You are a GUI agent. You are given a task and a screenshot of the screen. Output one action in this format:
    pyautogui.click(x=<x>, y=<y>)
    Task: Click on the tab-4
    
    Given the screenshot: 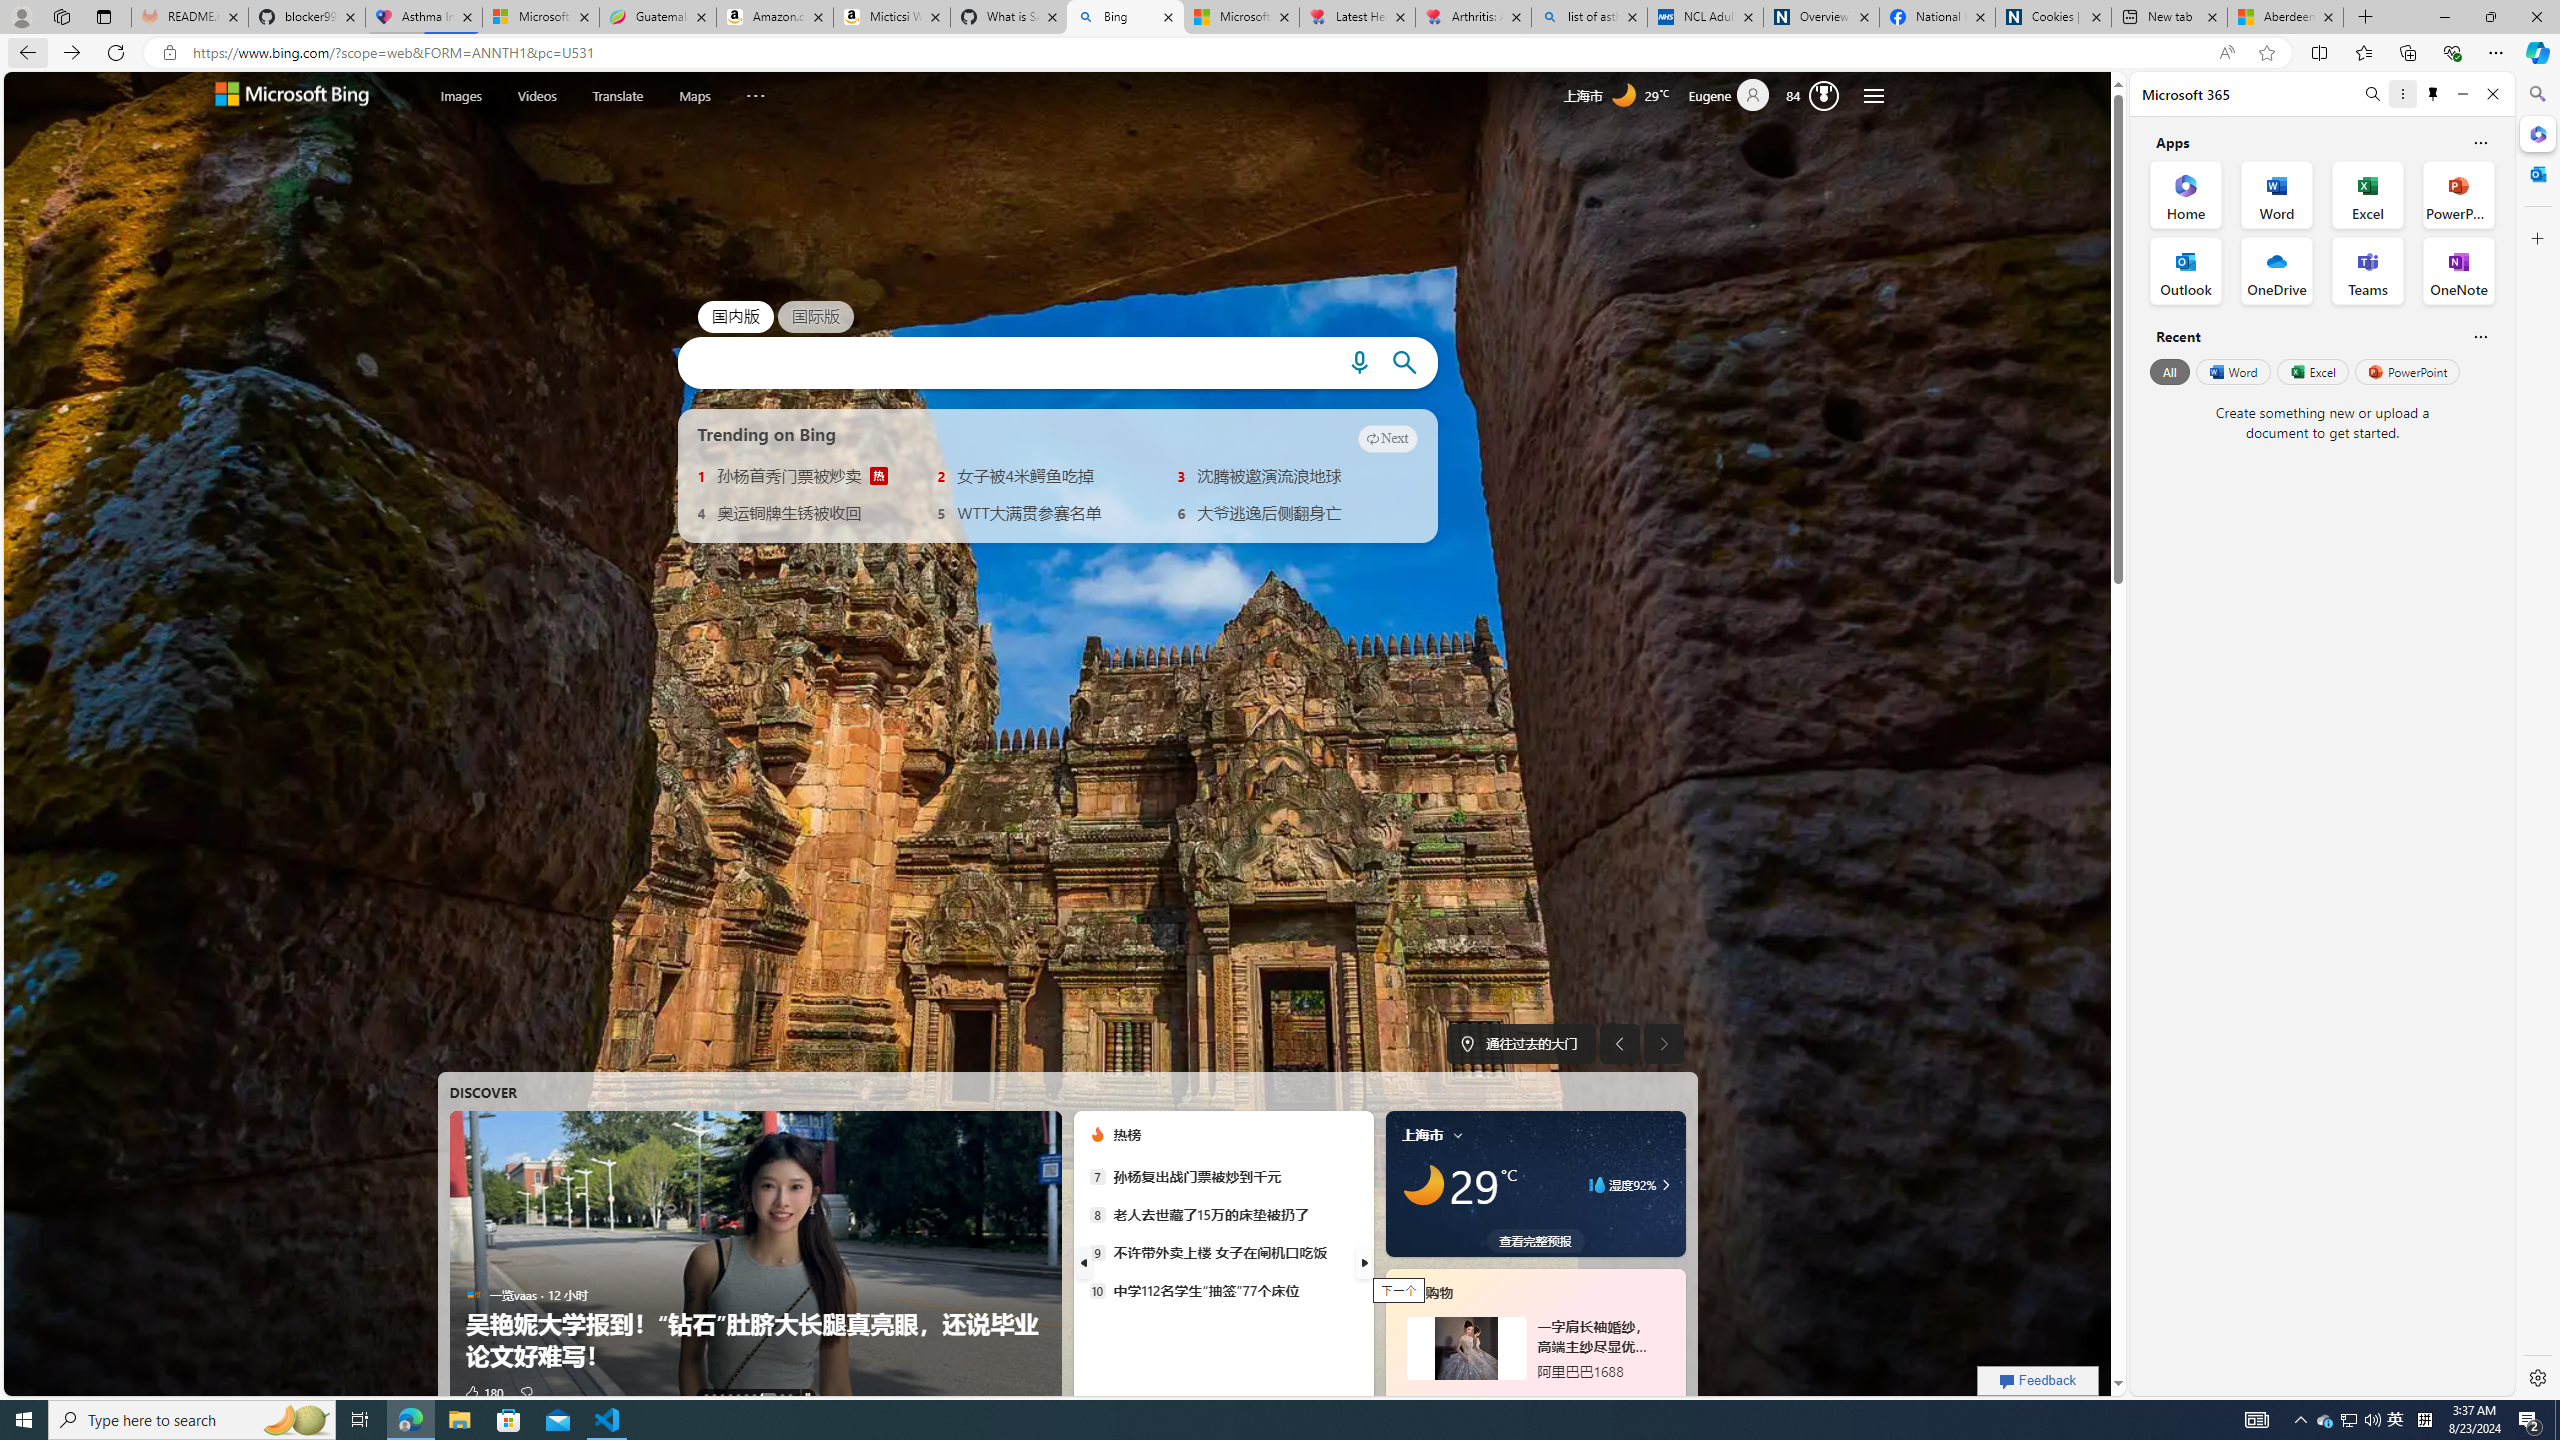 What is the action you would take?
    pyautogui.click(x=1498, y=1398)
    